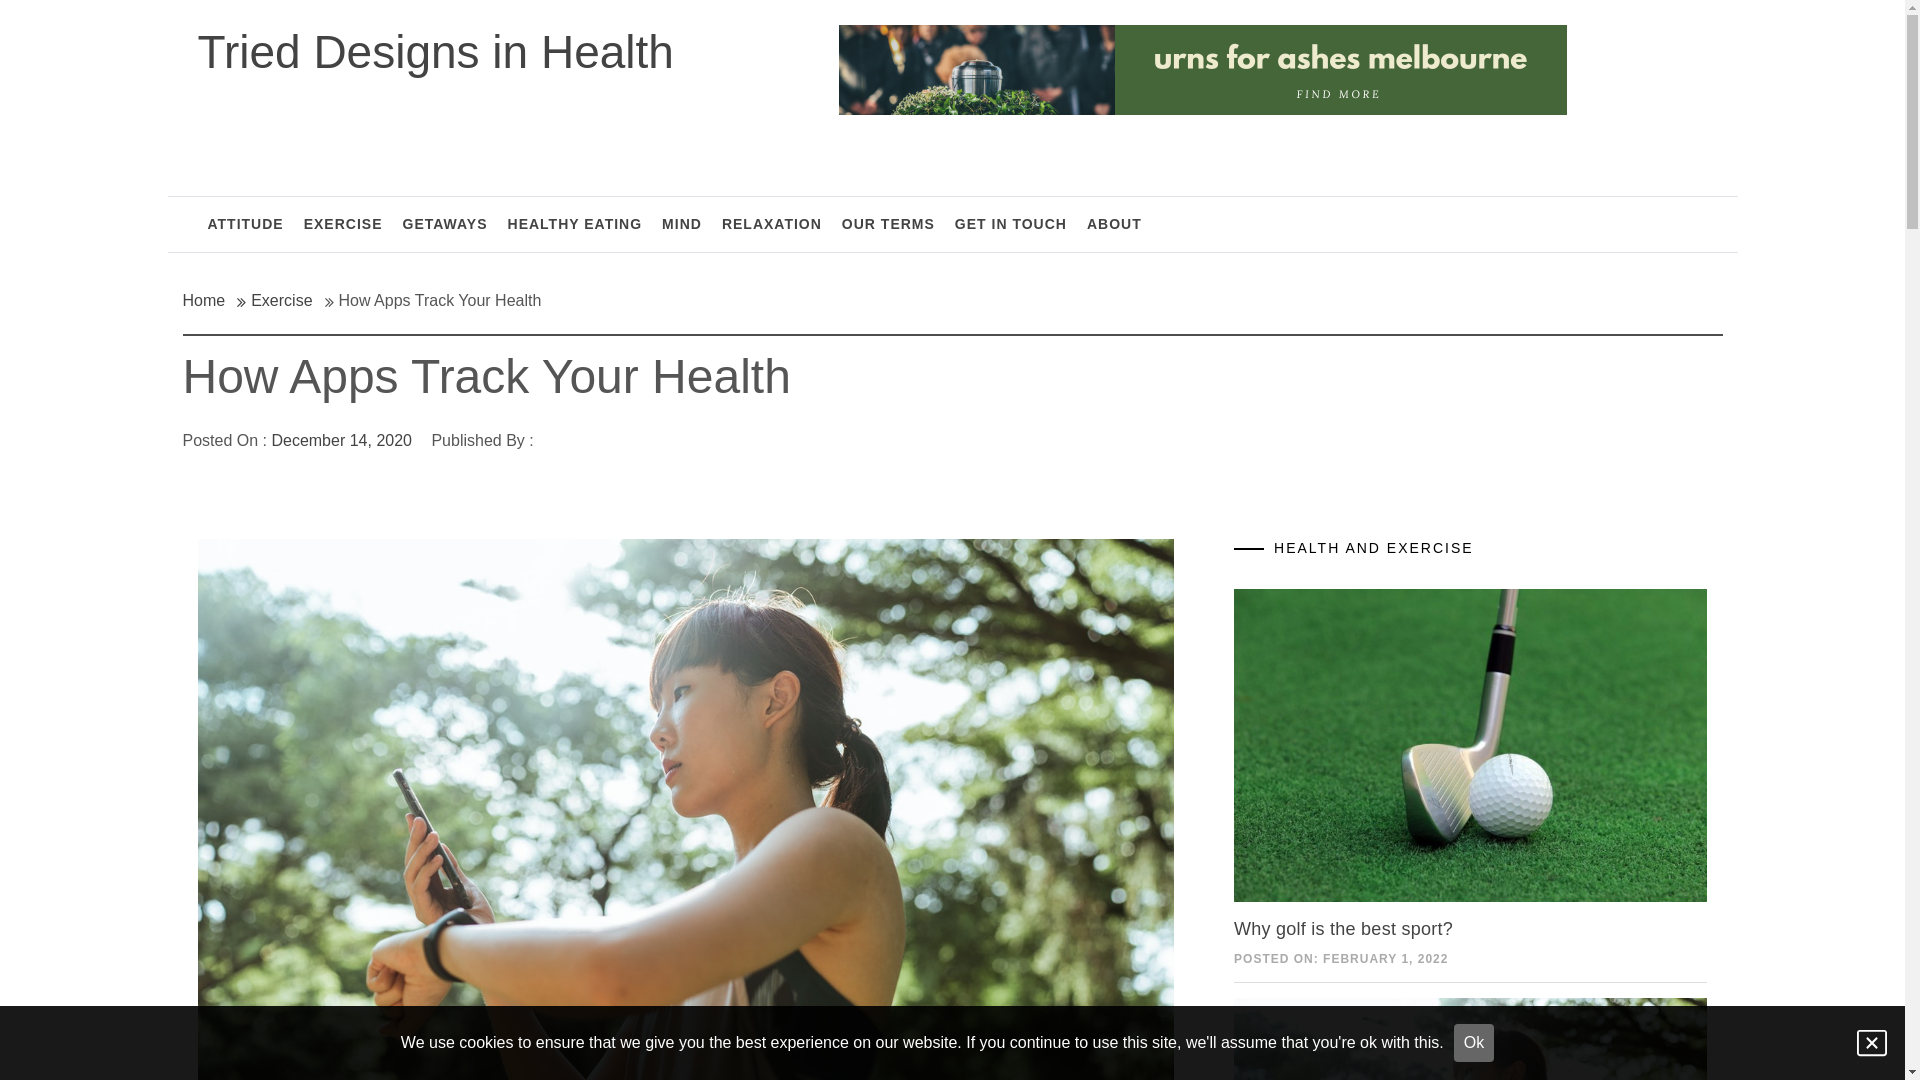 Image resolution: width=1920 pixels, height=1080 pixels. What do you see at coordinates (280, 300) in the screenshot?
I see `Exercise` at bounding box center [280, 300].